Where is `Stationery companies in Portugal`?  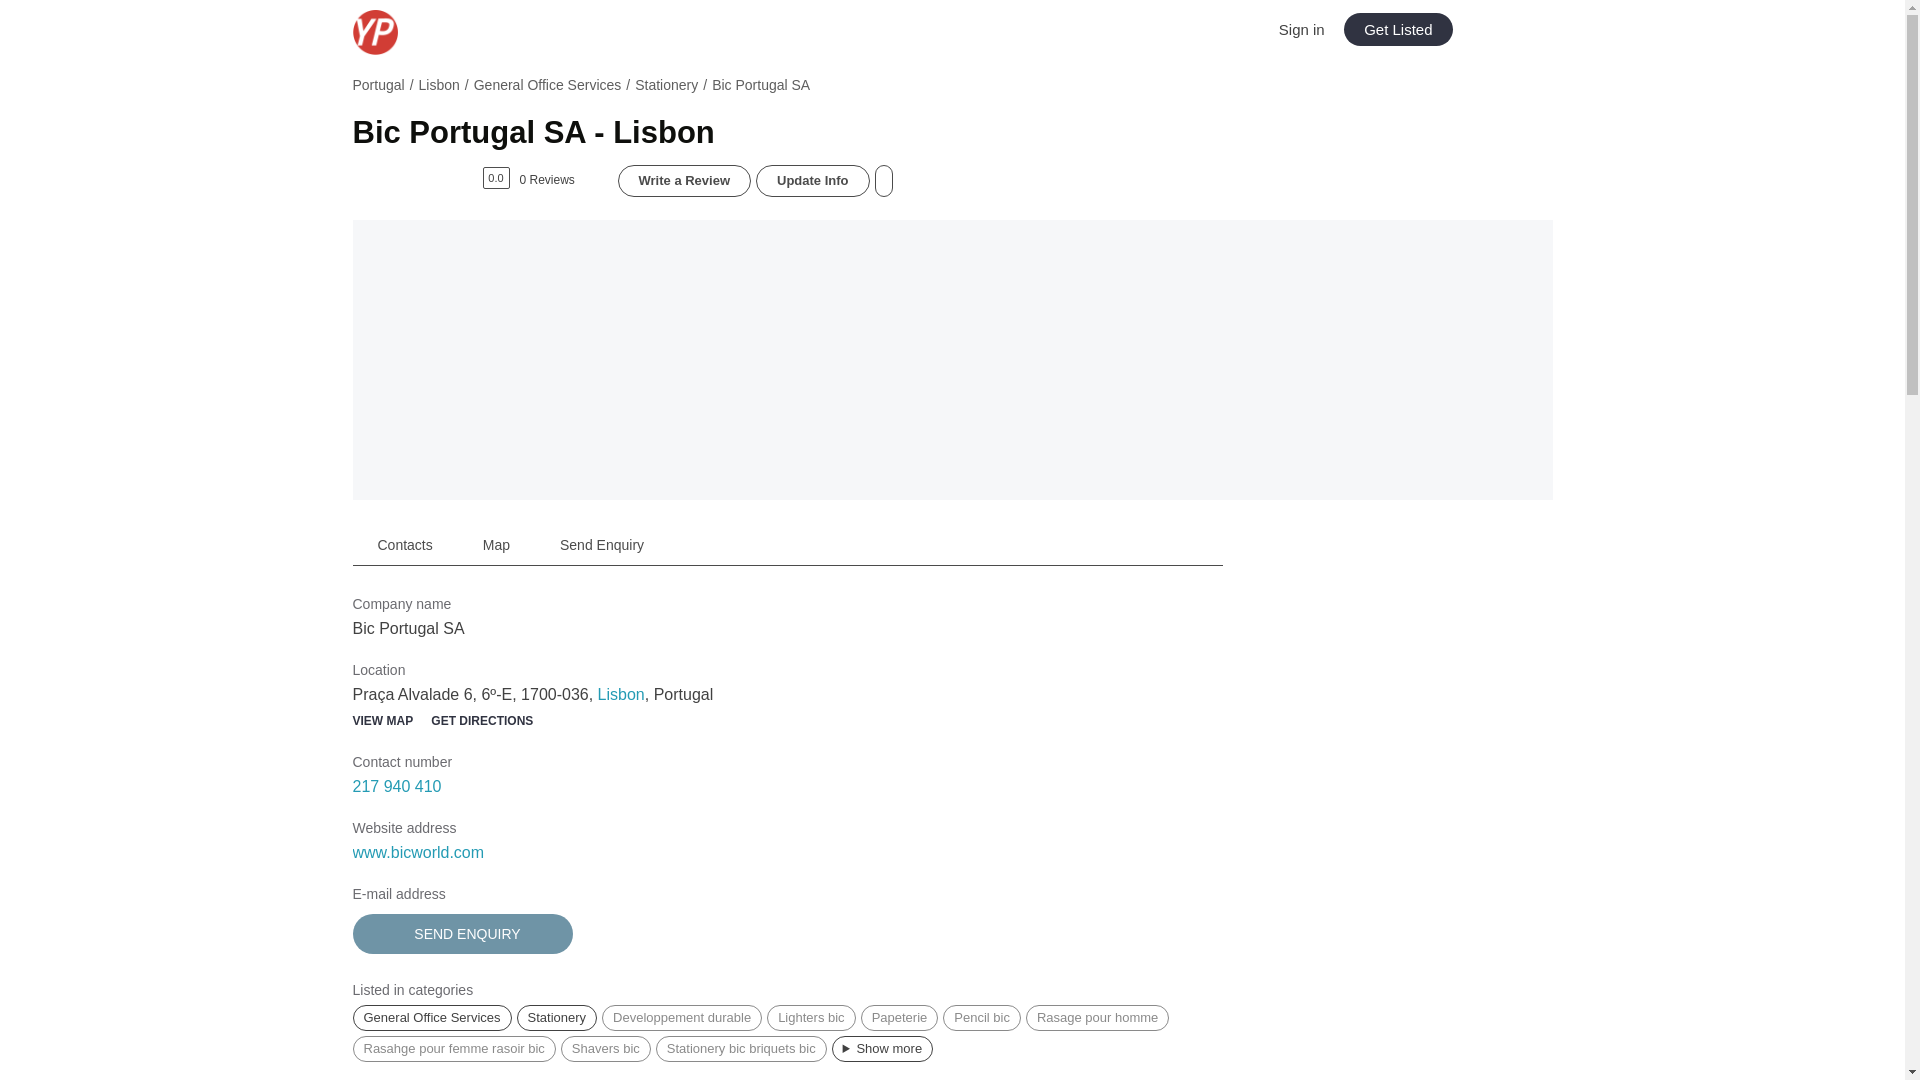 Stationery companies in Portugal is located at coordinates (556, 1018).